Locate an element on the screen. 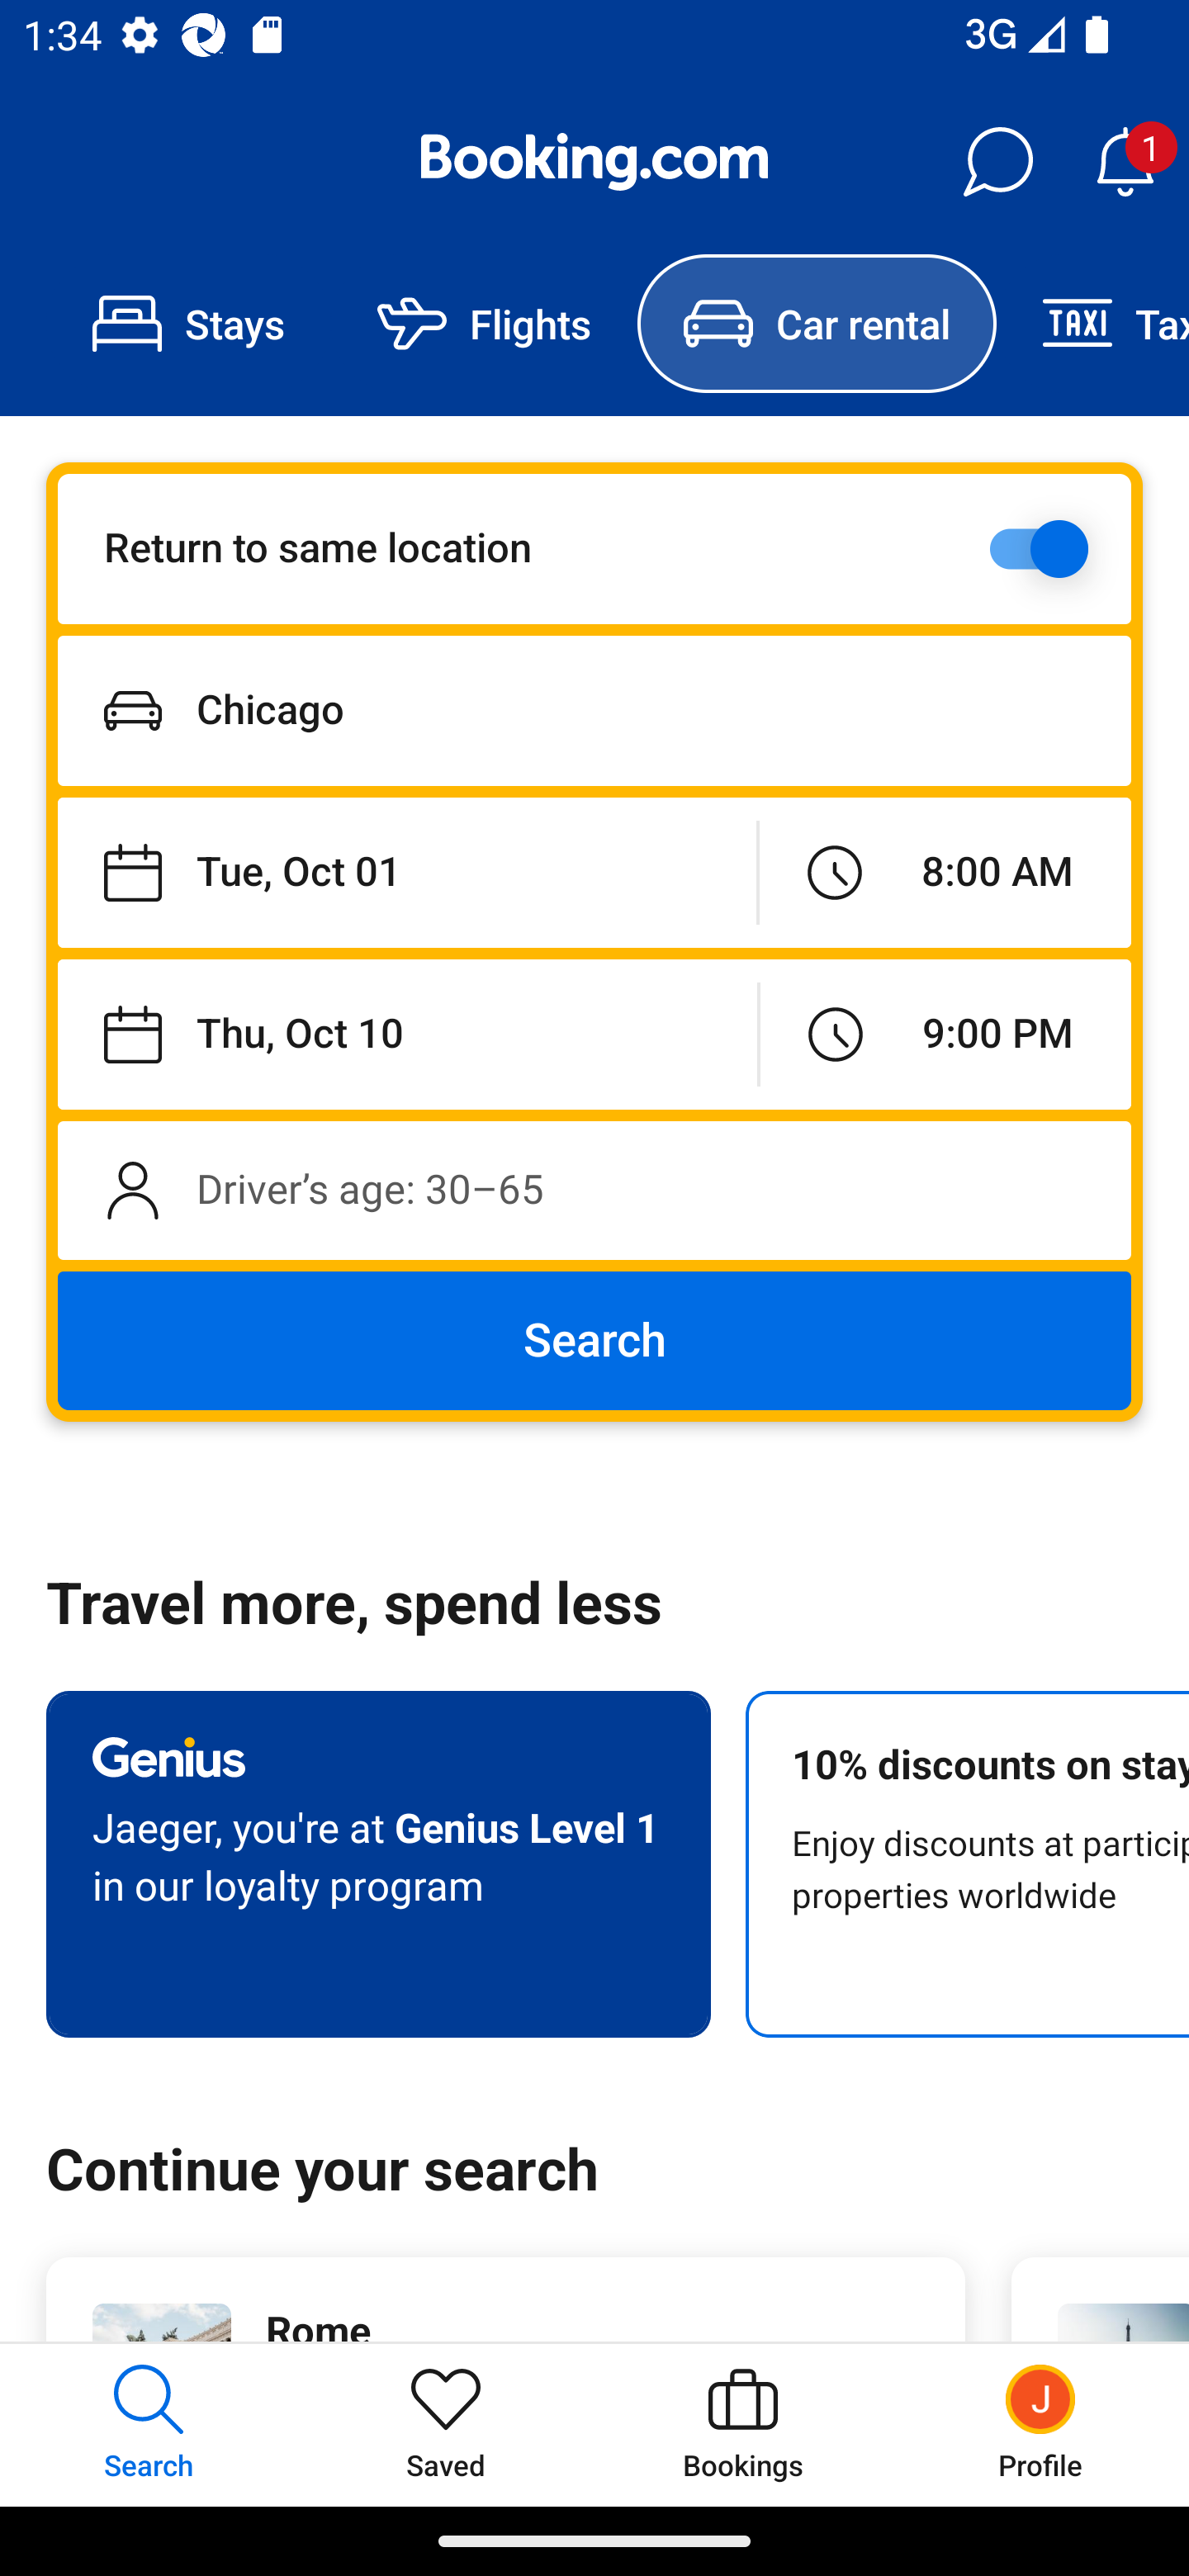 The height and width of the screenshot is (2576, 1189). Drop-off date: 2024-10-10 is located at coordinates (408, 1034).